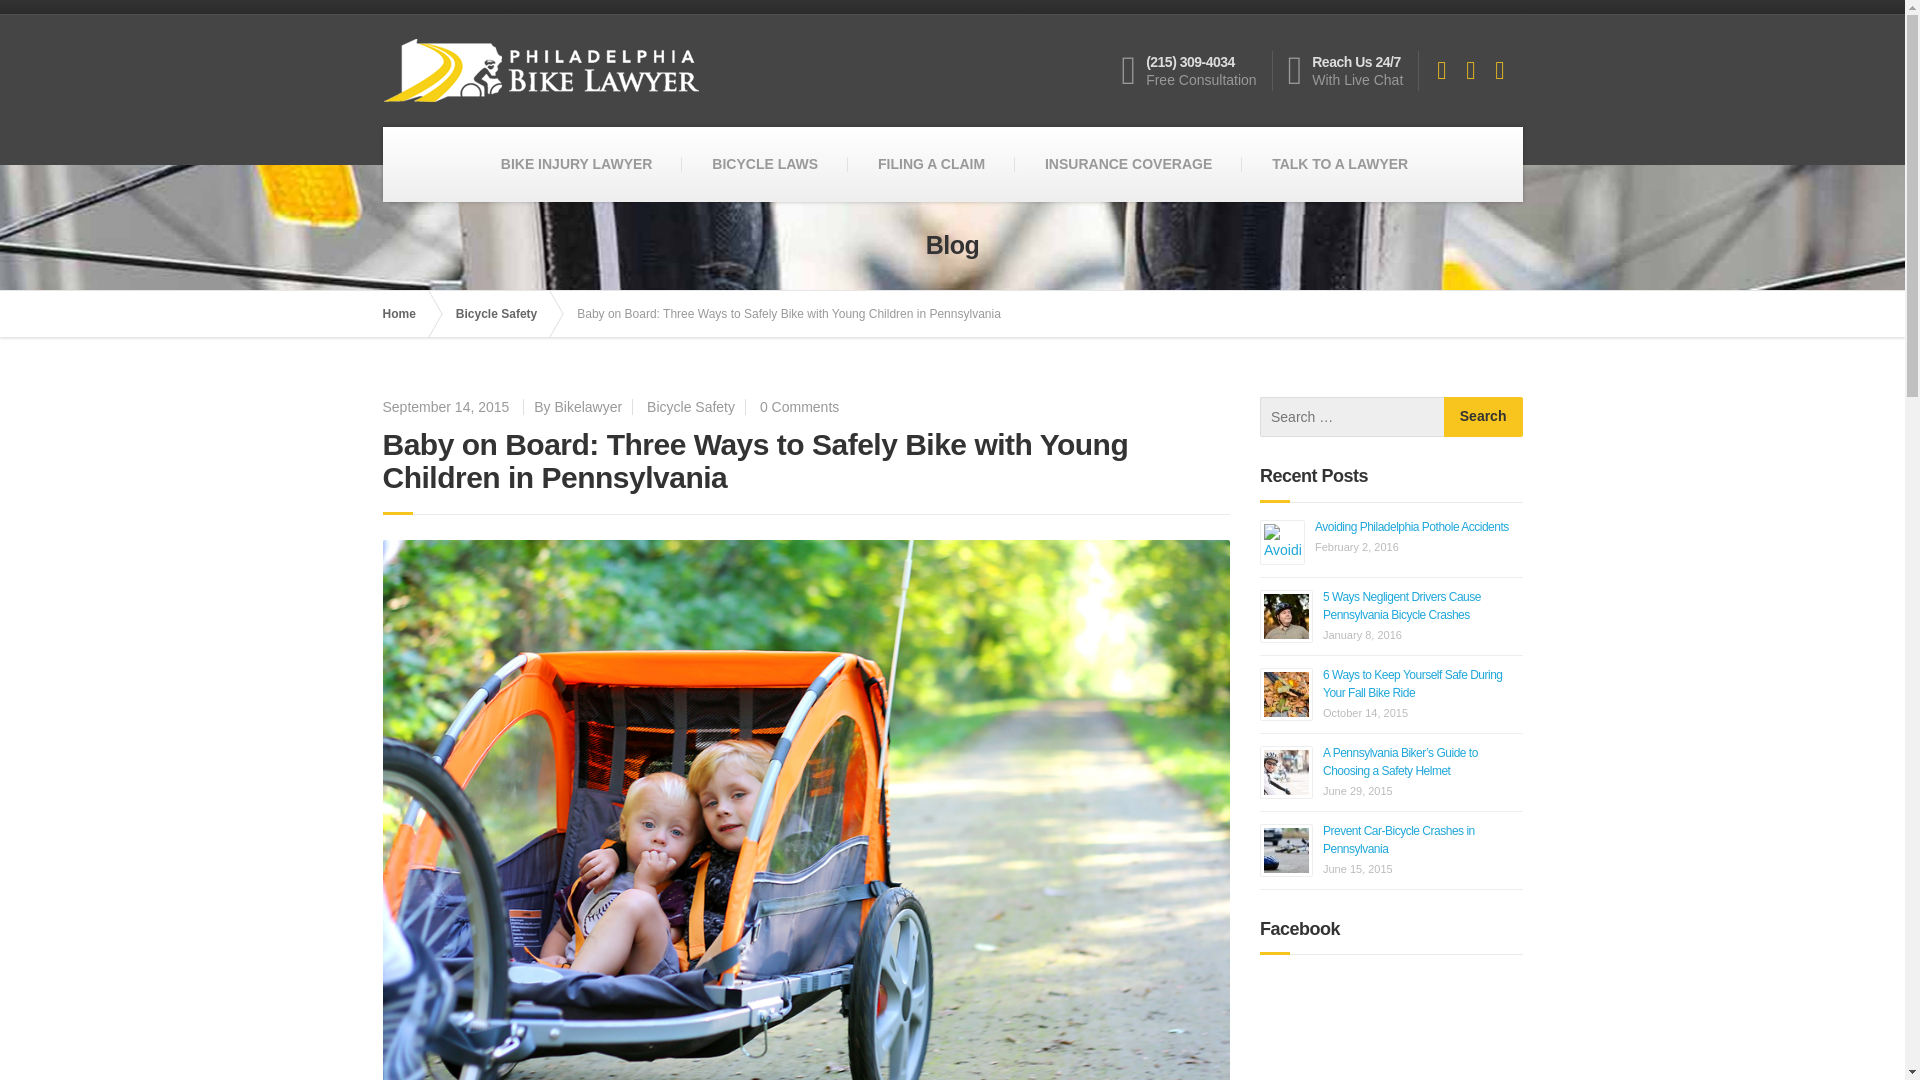  What do you see at coordinates (1412, 684) in the screenshot?
I see `6 Ways to Keep Yourself Safe During Your Fall Bike Ride` at bounding box center [1412, 684].